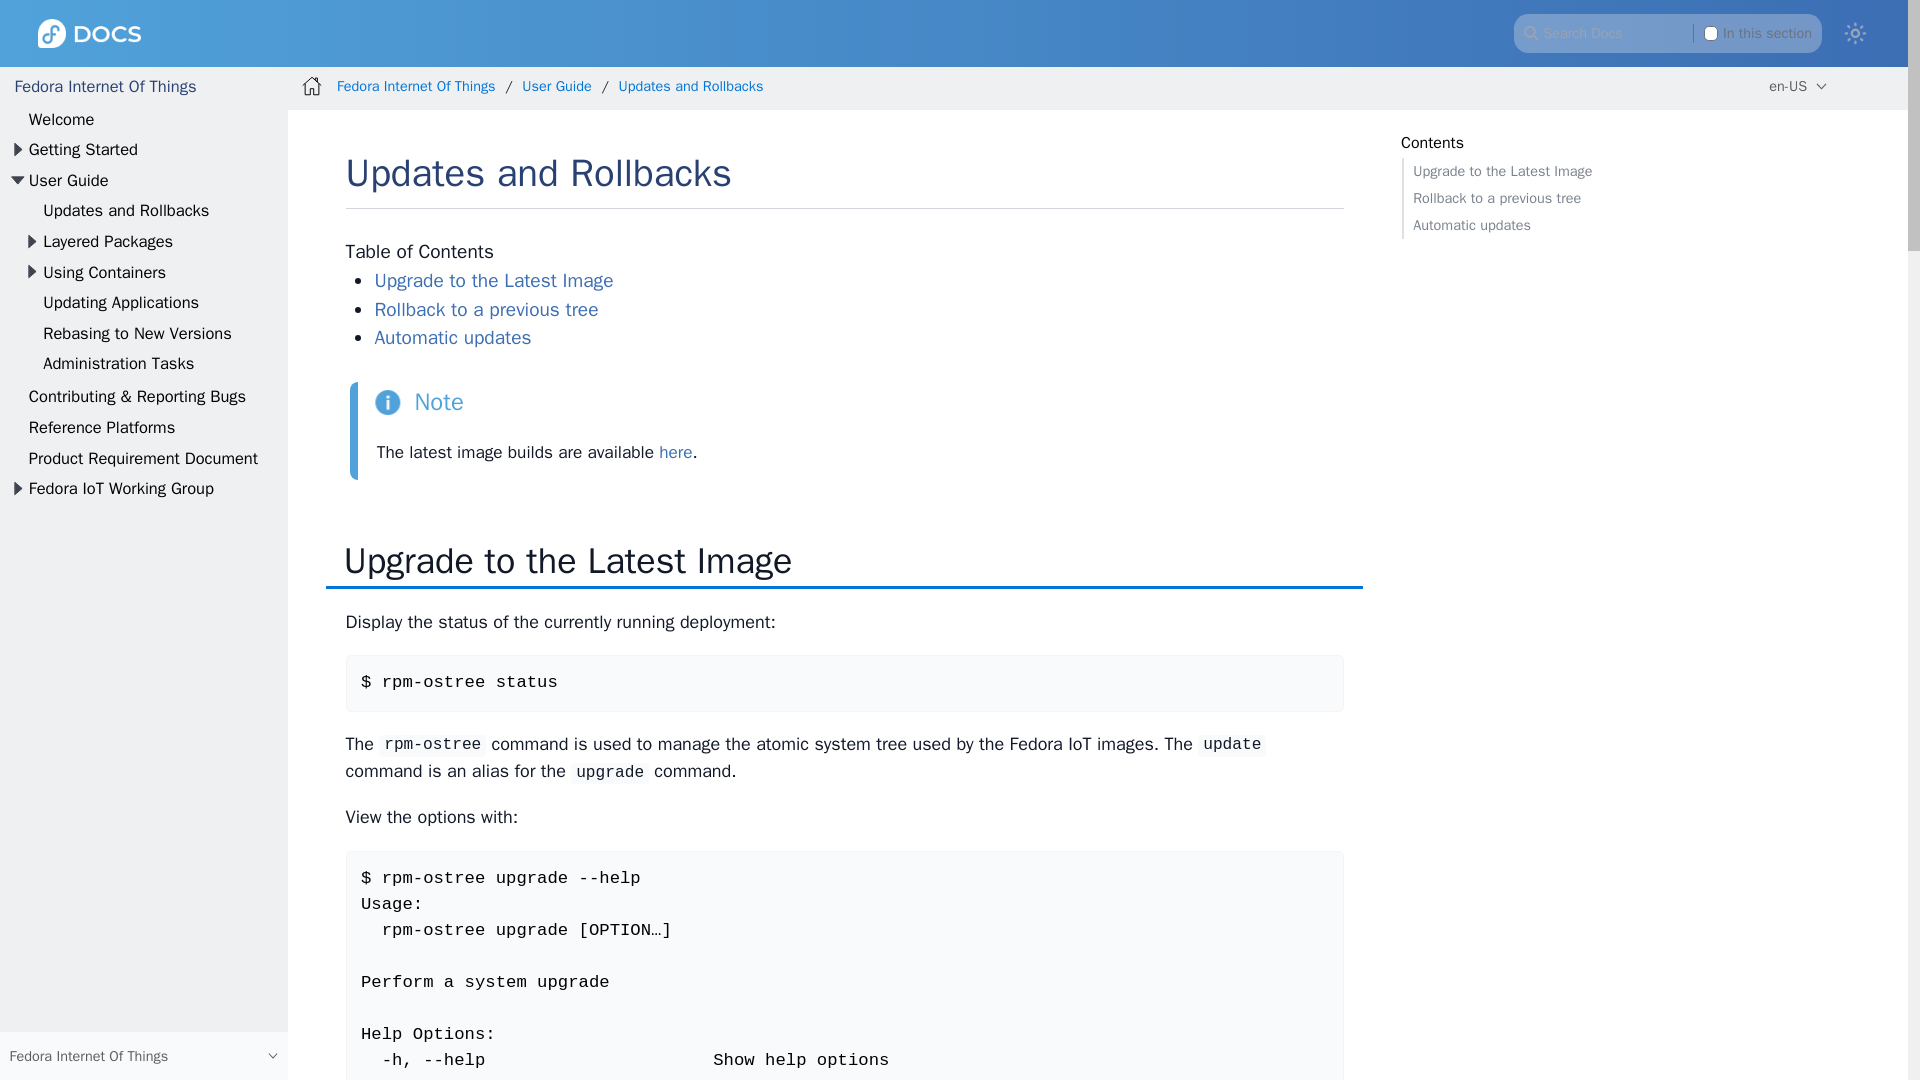  I want to click on on, so click(1711, 32).